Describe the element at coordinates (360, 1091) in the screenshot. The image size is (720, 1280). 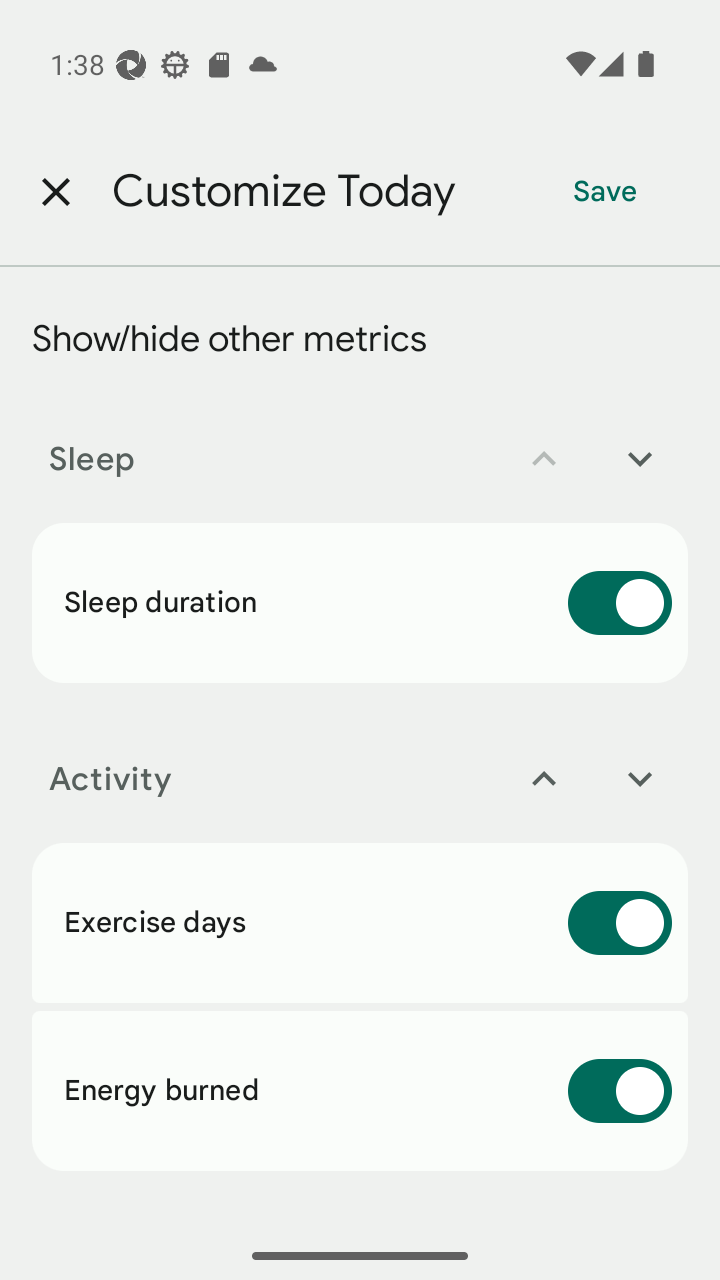
I see `Energy burned` at that location.